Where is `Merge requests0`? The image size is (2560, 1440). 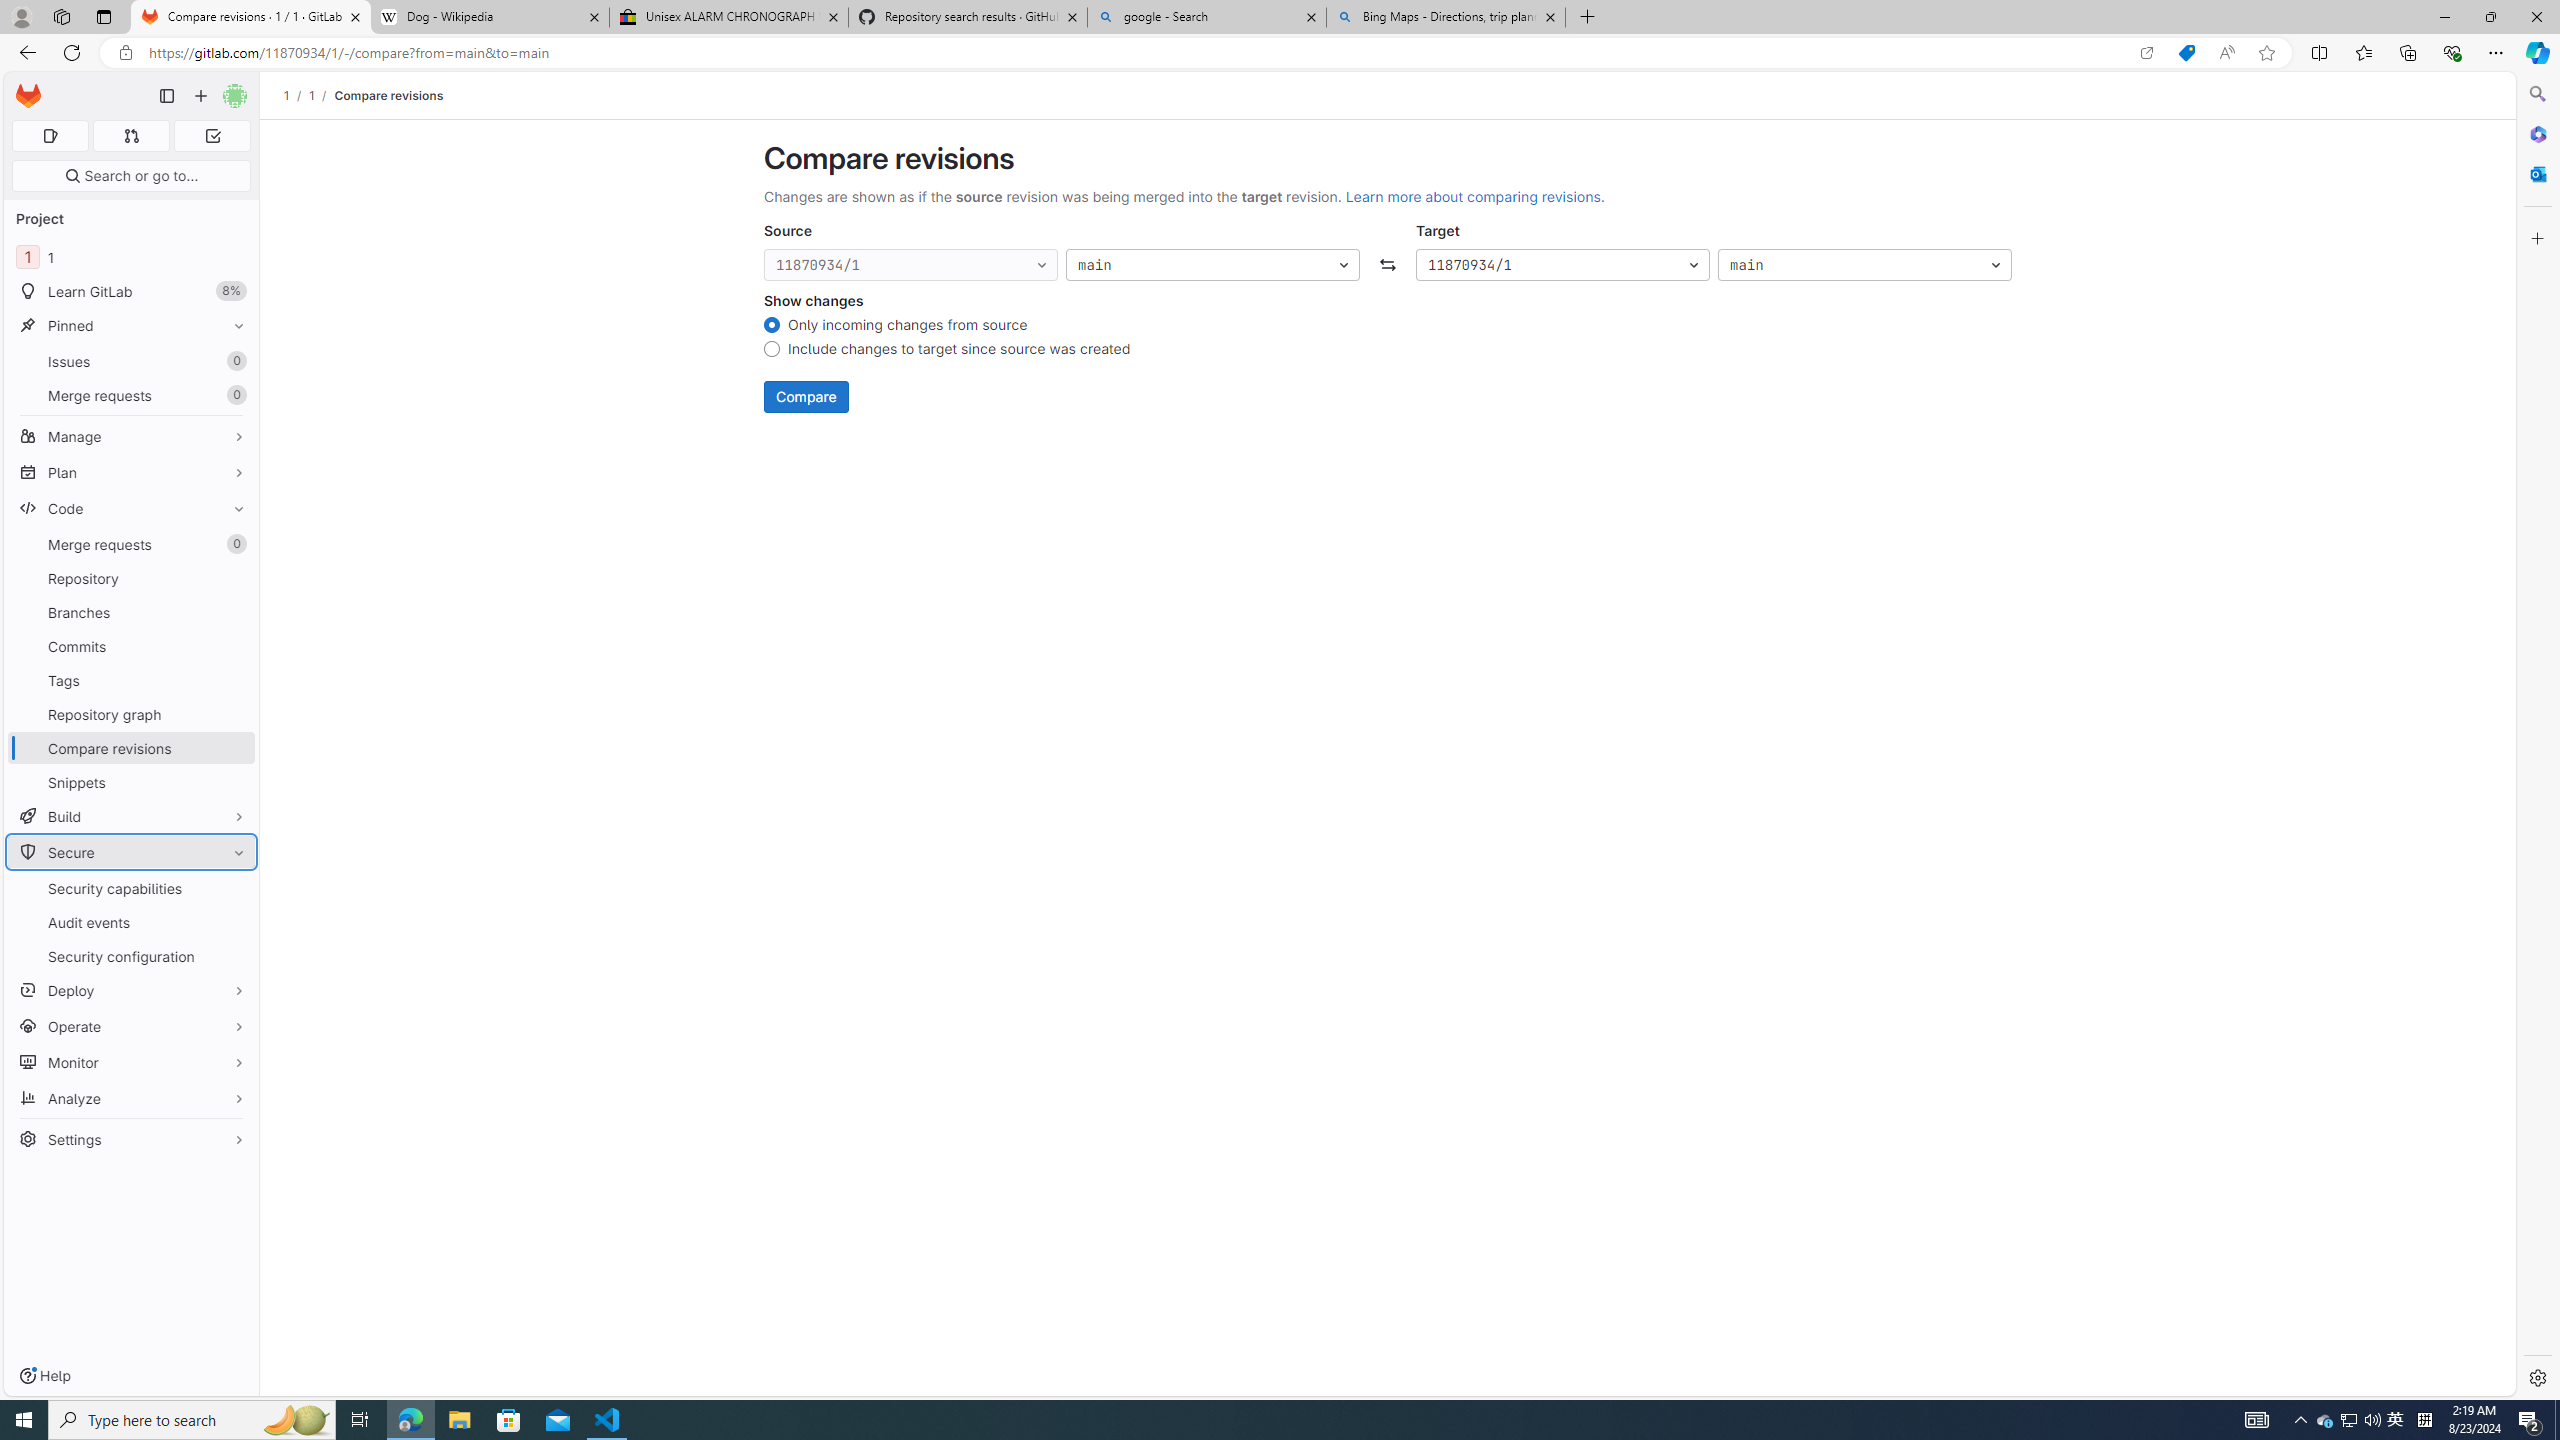
Merge requests0 is located at coordinates (132, 544).